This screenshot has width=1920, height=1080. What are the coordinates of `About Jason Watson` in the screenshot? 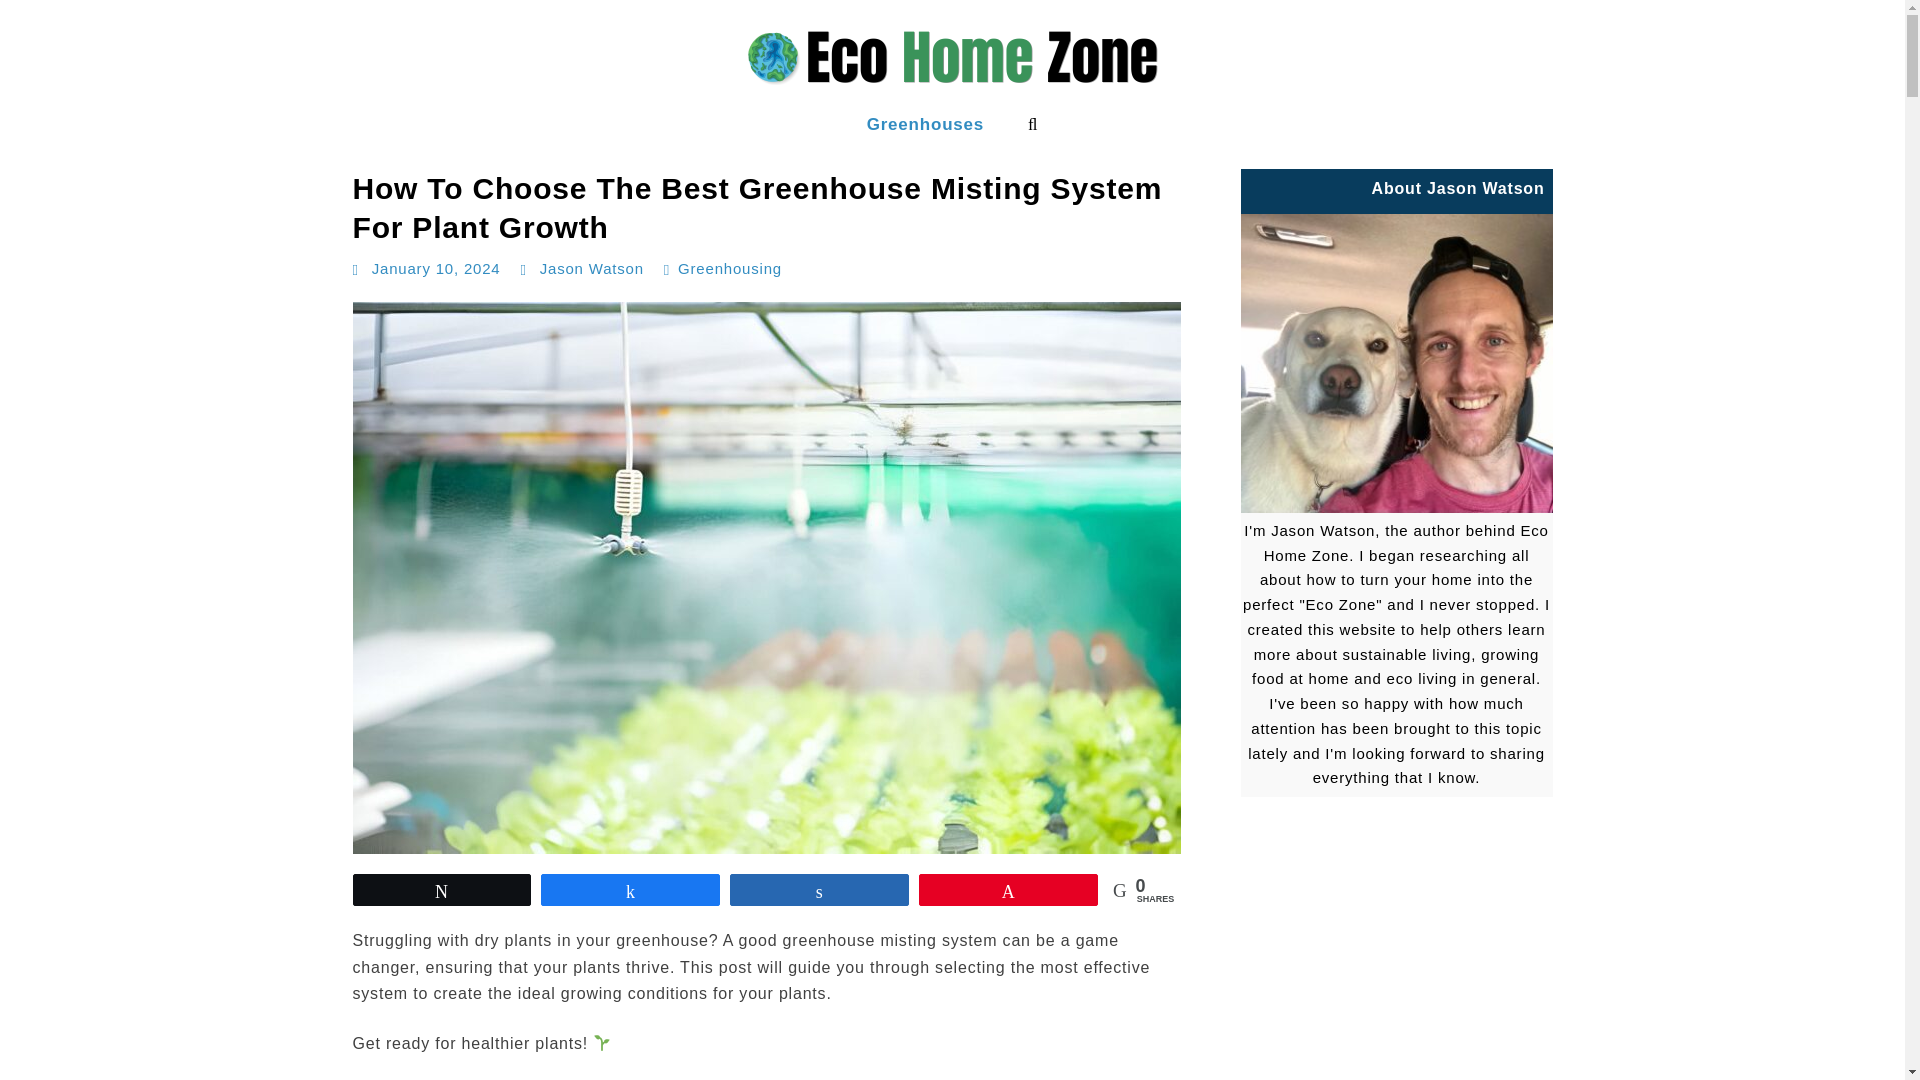 It's located at (1396, 362).